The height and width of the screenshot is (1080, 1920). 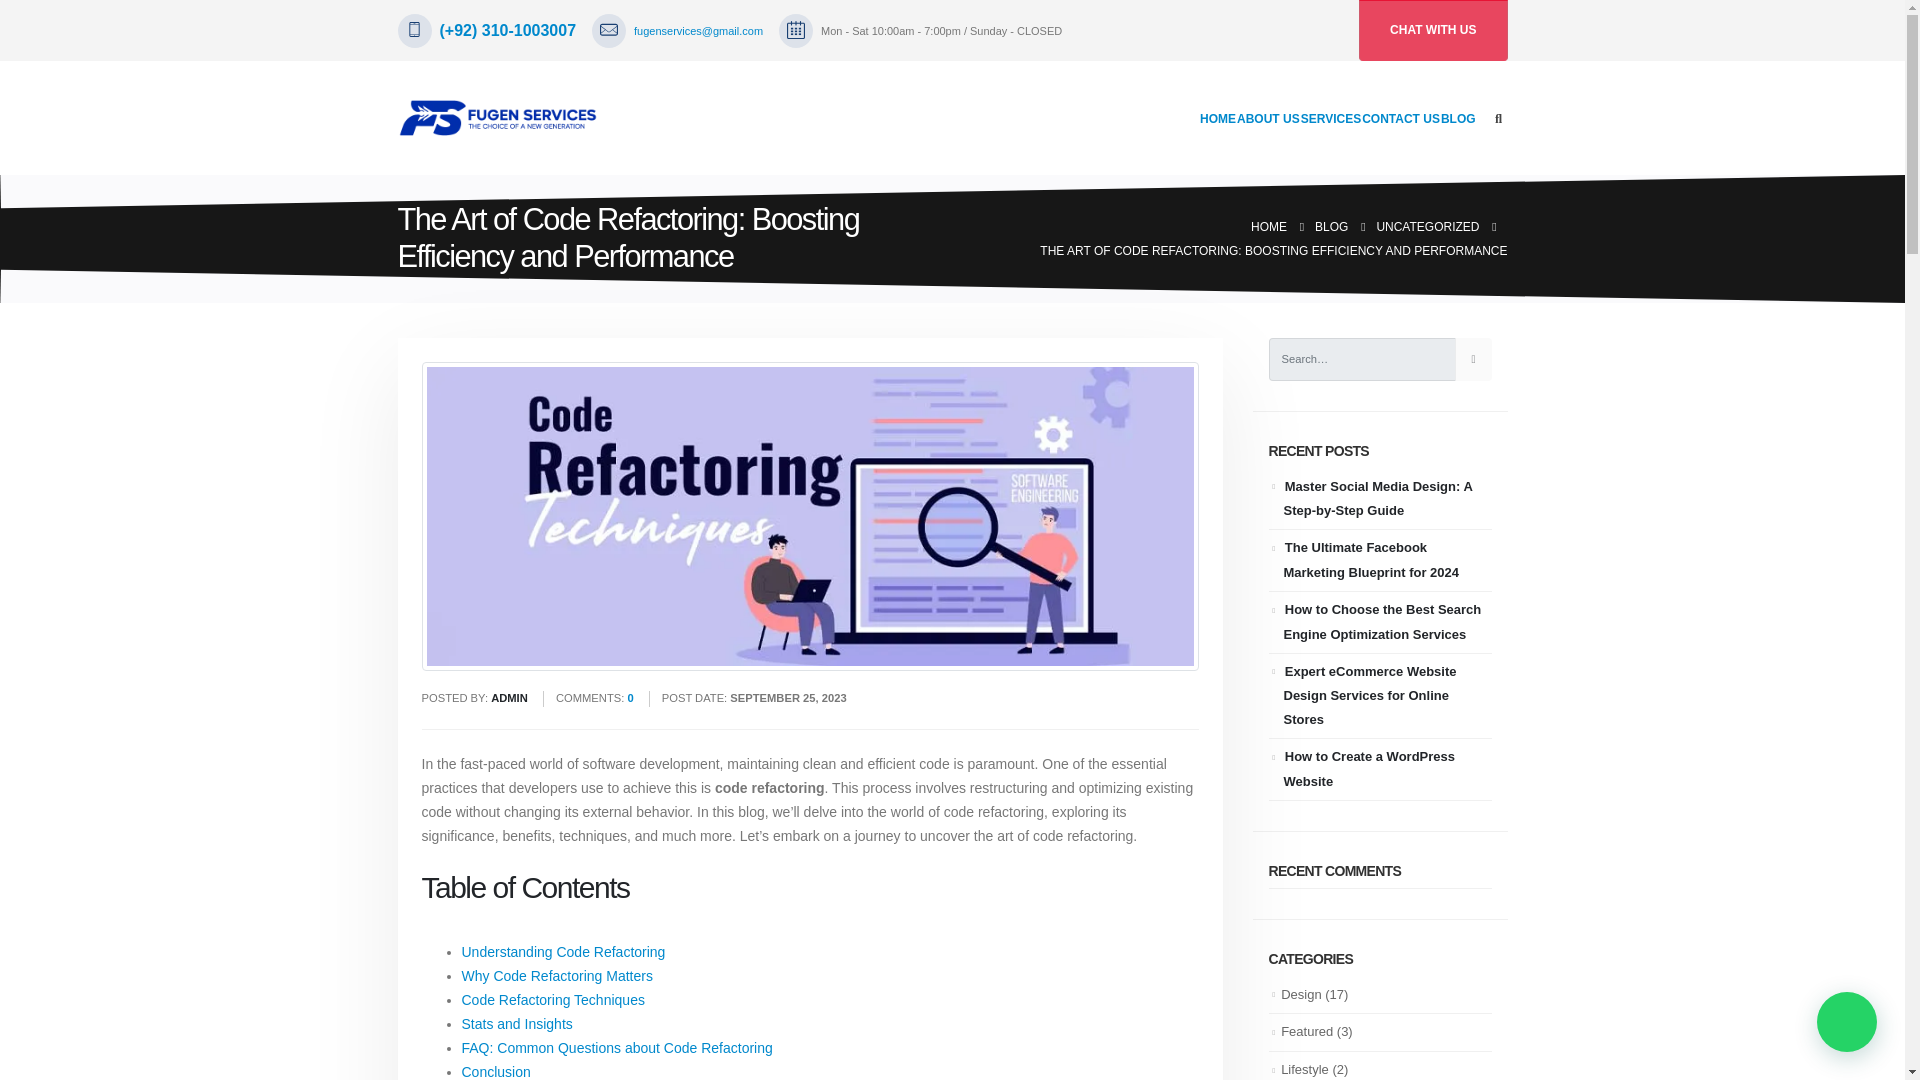 I want to click on CONTACT US, so click(x=1400, y=118).